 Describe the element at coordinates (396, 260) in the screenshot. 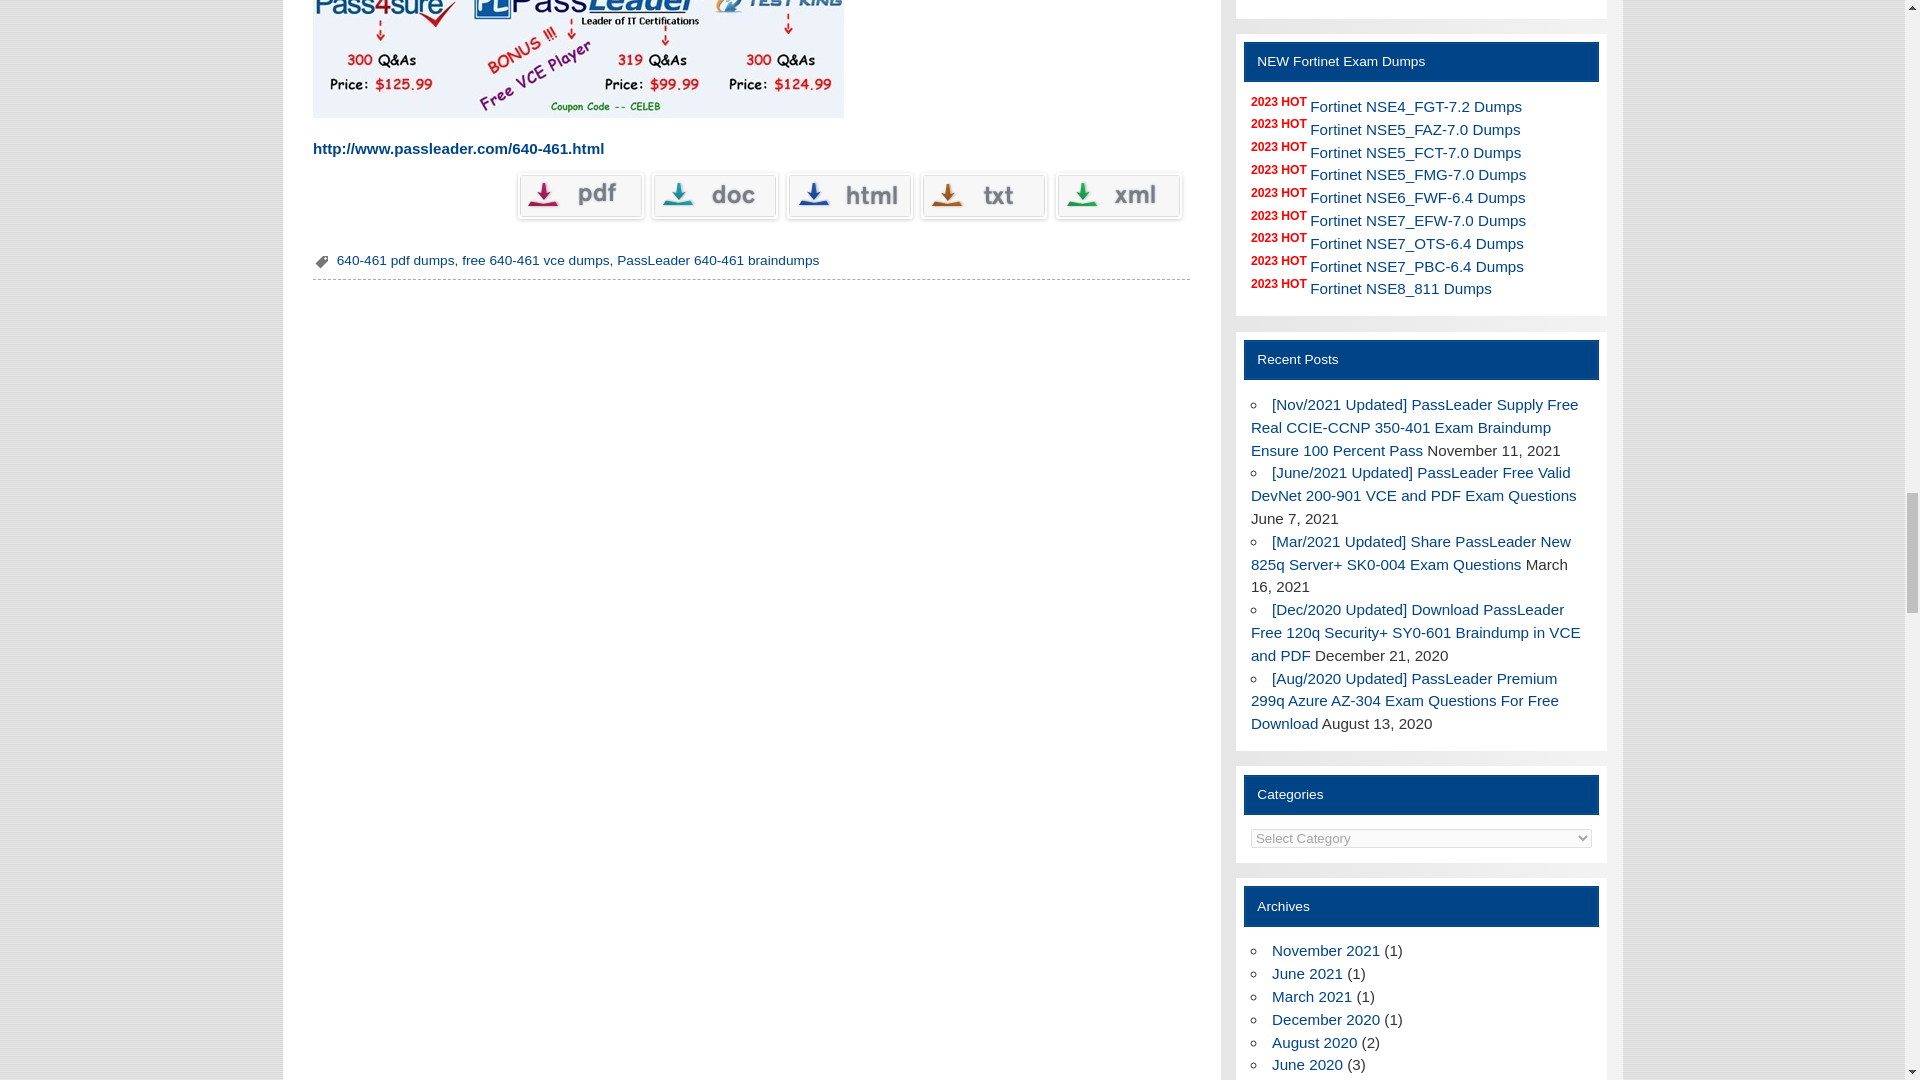

I see `640-461 pdf dumps` at that location.